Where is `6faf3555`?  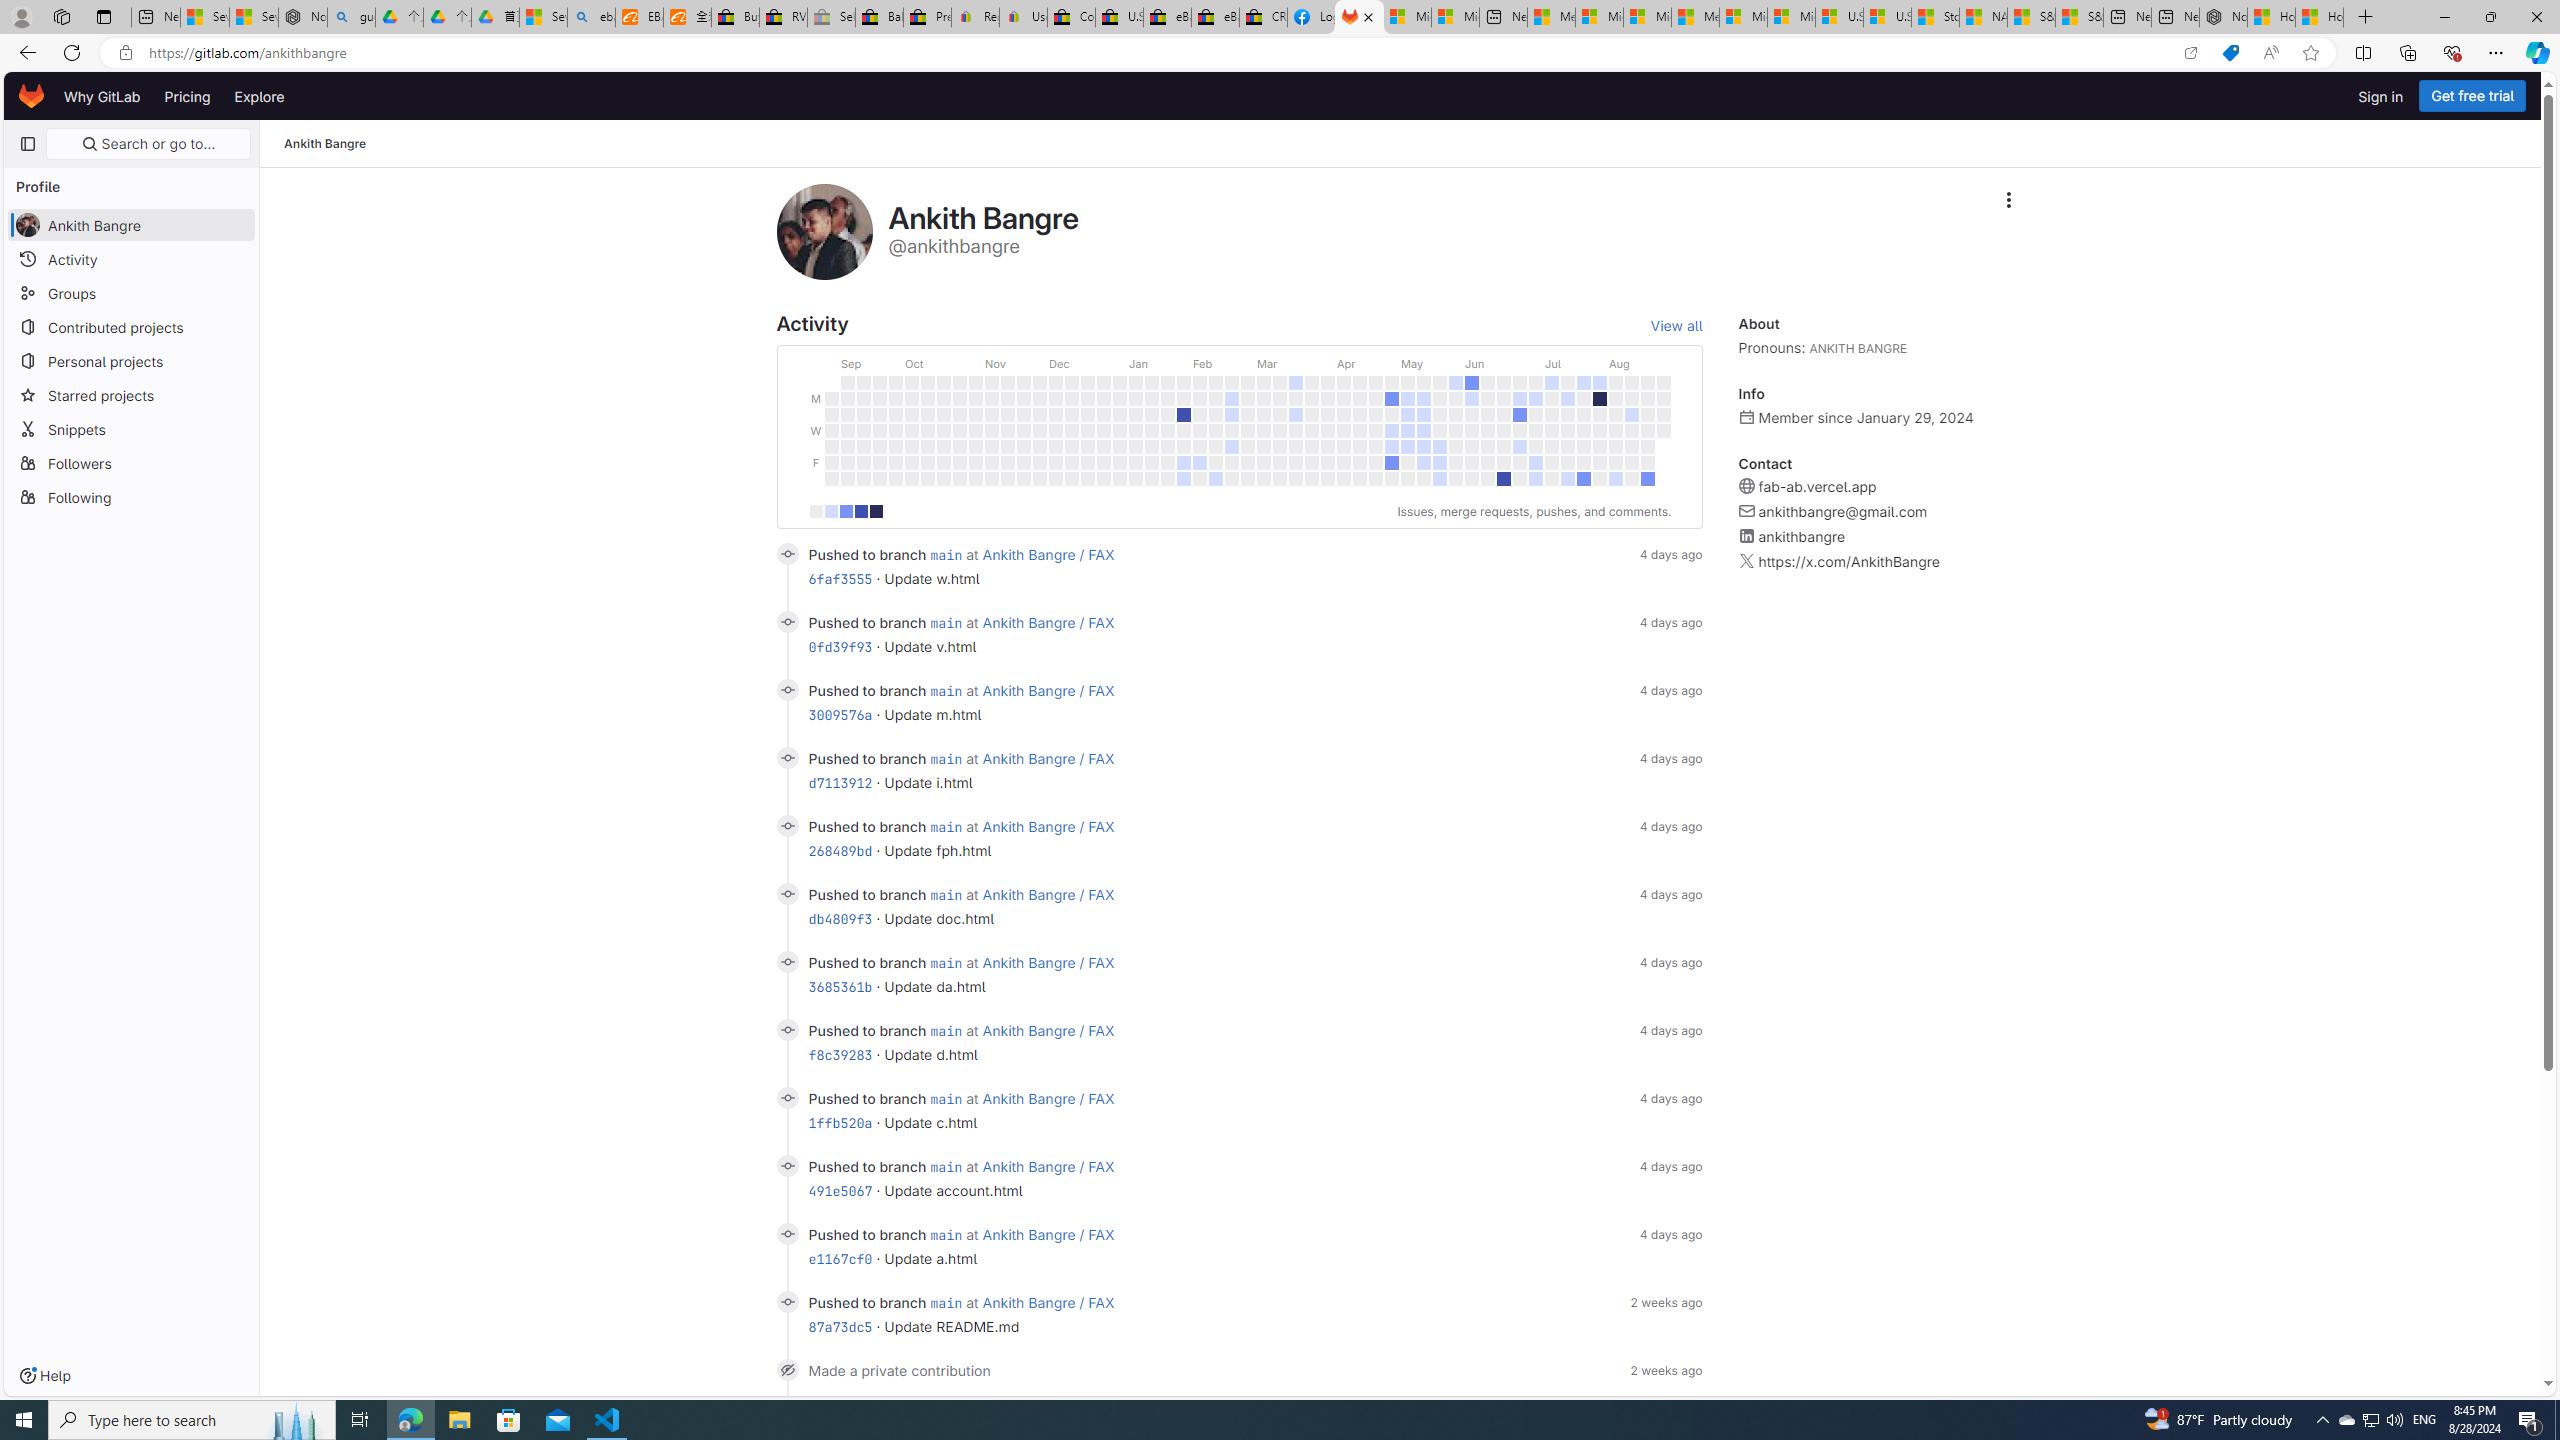 6faf3555 is located at coordinates (840, 578).